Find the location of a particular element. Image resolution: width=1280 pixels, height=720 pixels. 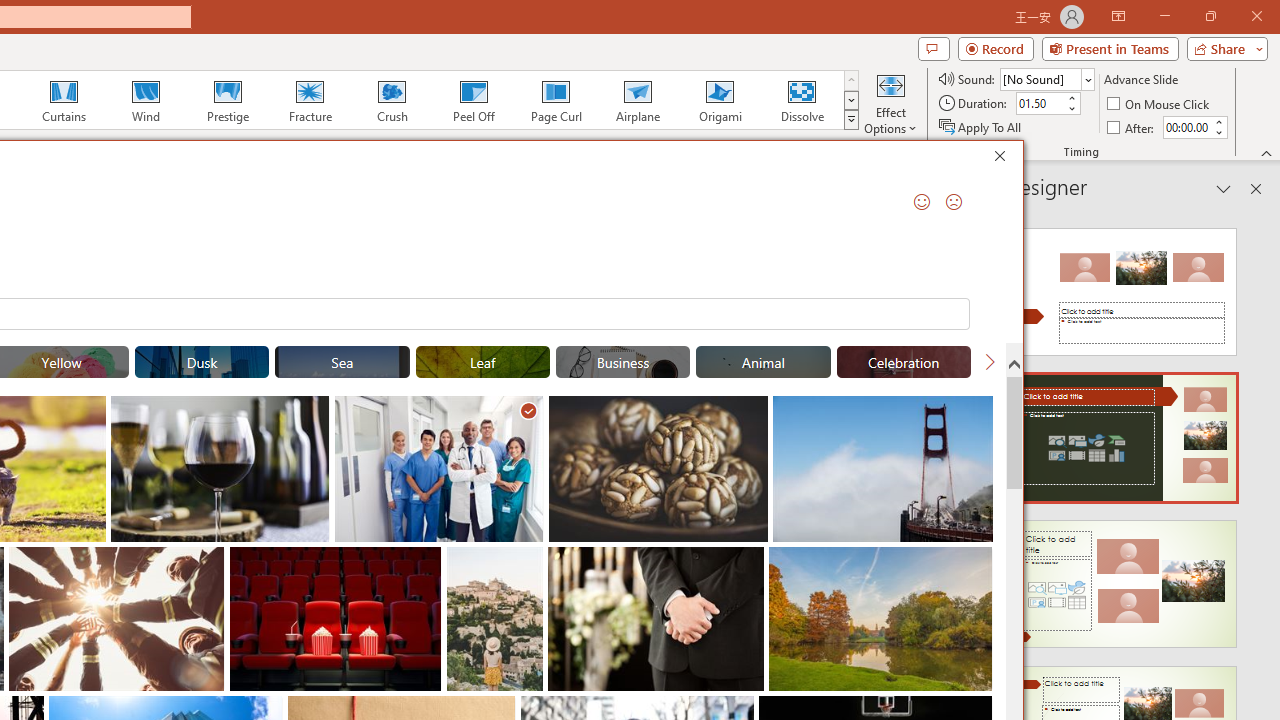

Curtains is located at coordinates (64, 100).